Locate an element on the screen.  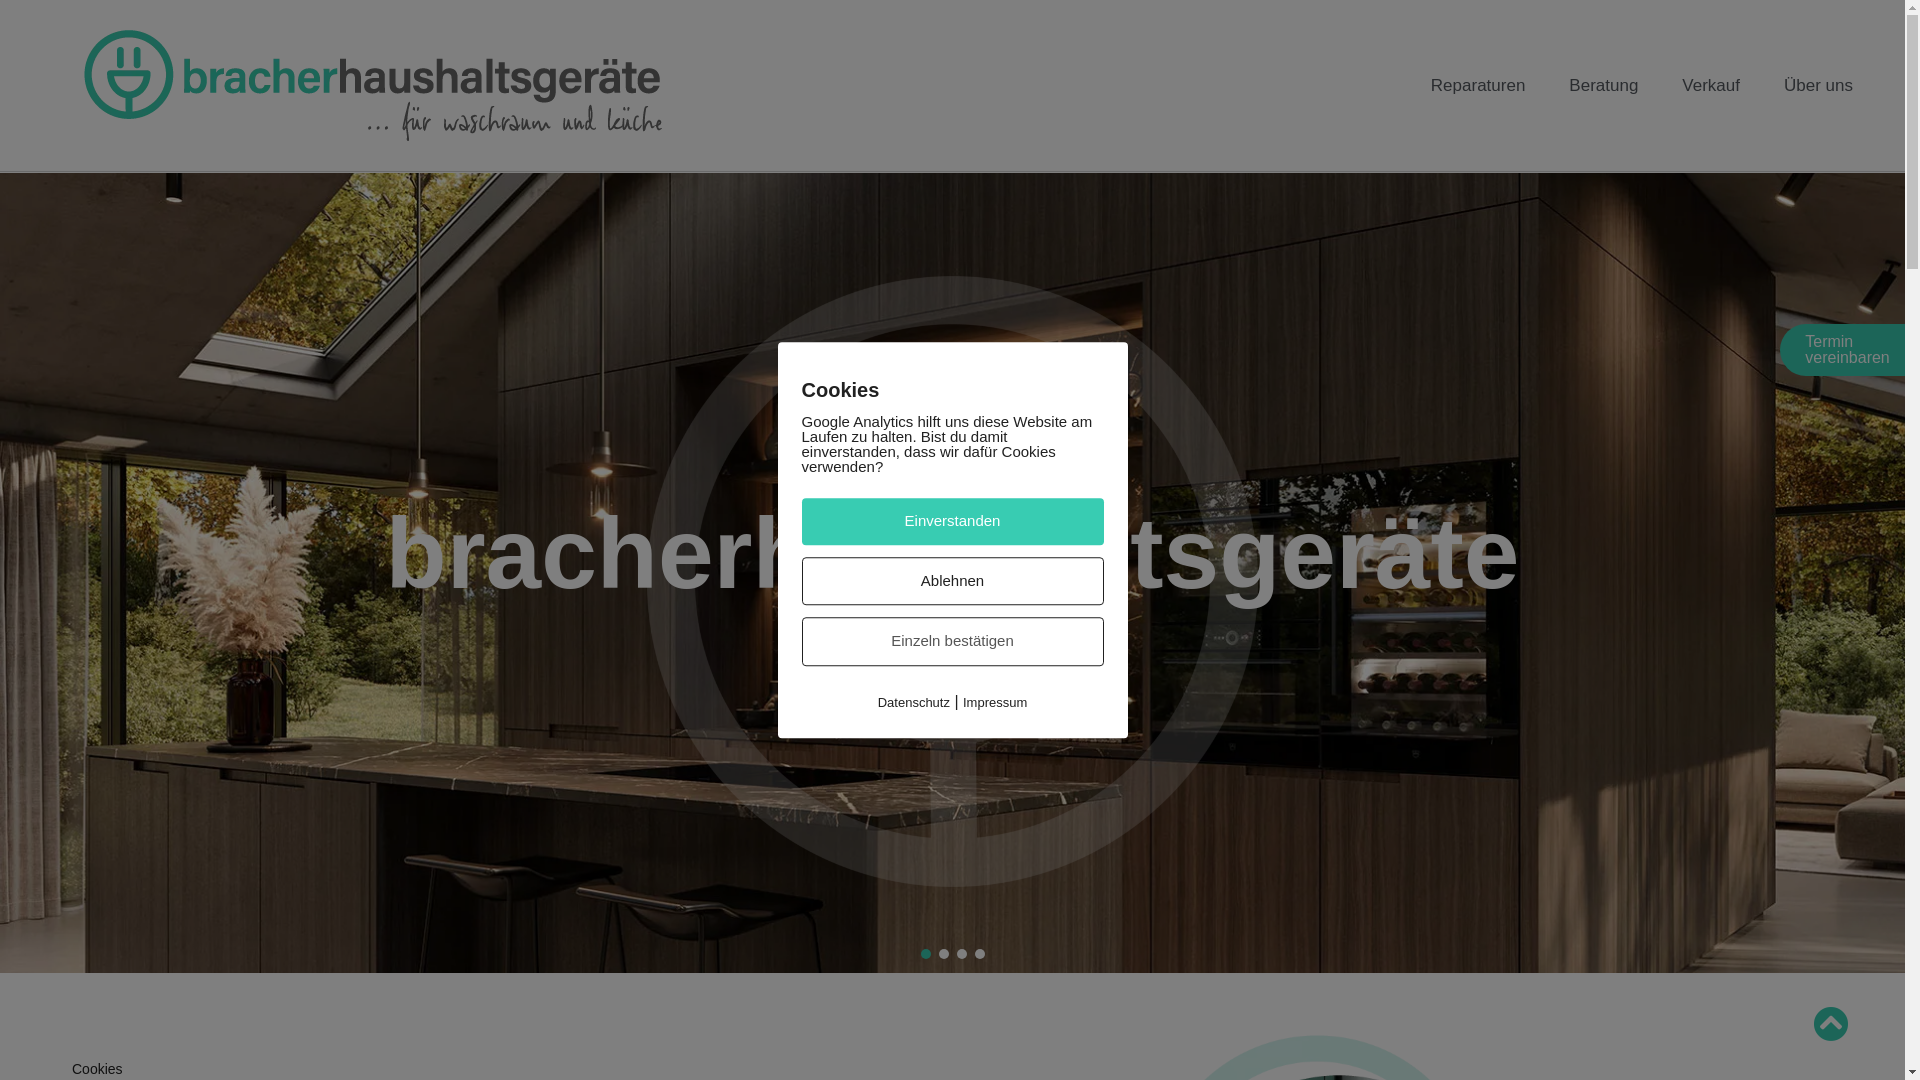
Einverstanden is located at coordinates (953, 522).